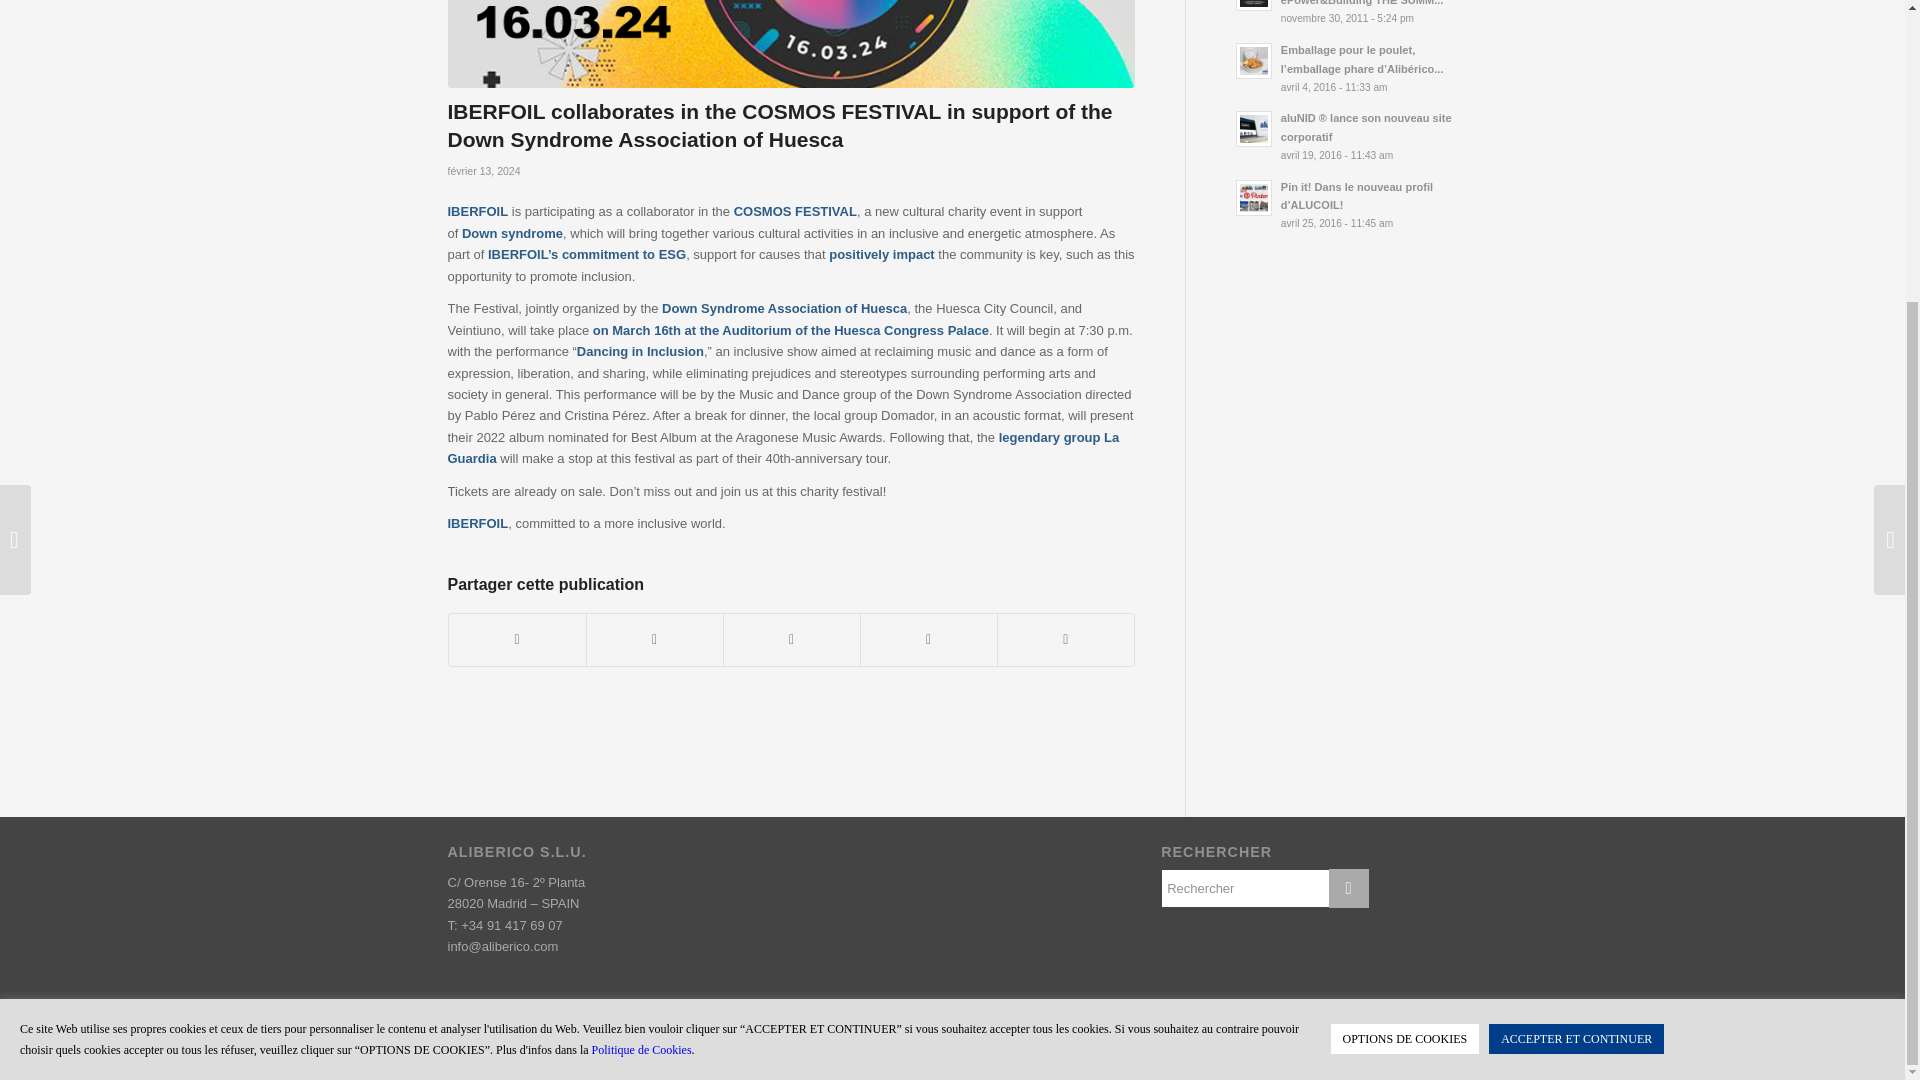 The image size is (1920, 1080). Describe the element at coordinates (517, 254) in the screenshot. I see `IBERFOIL` at that location.